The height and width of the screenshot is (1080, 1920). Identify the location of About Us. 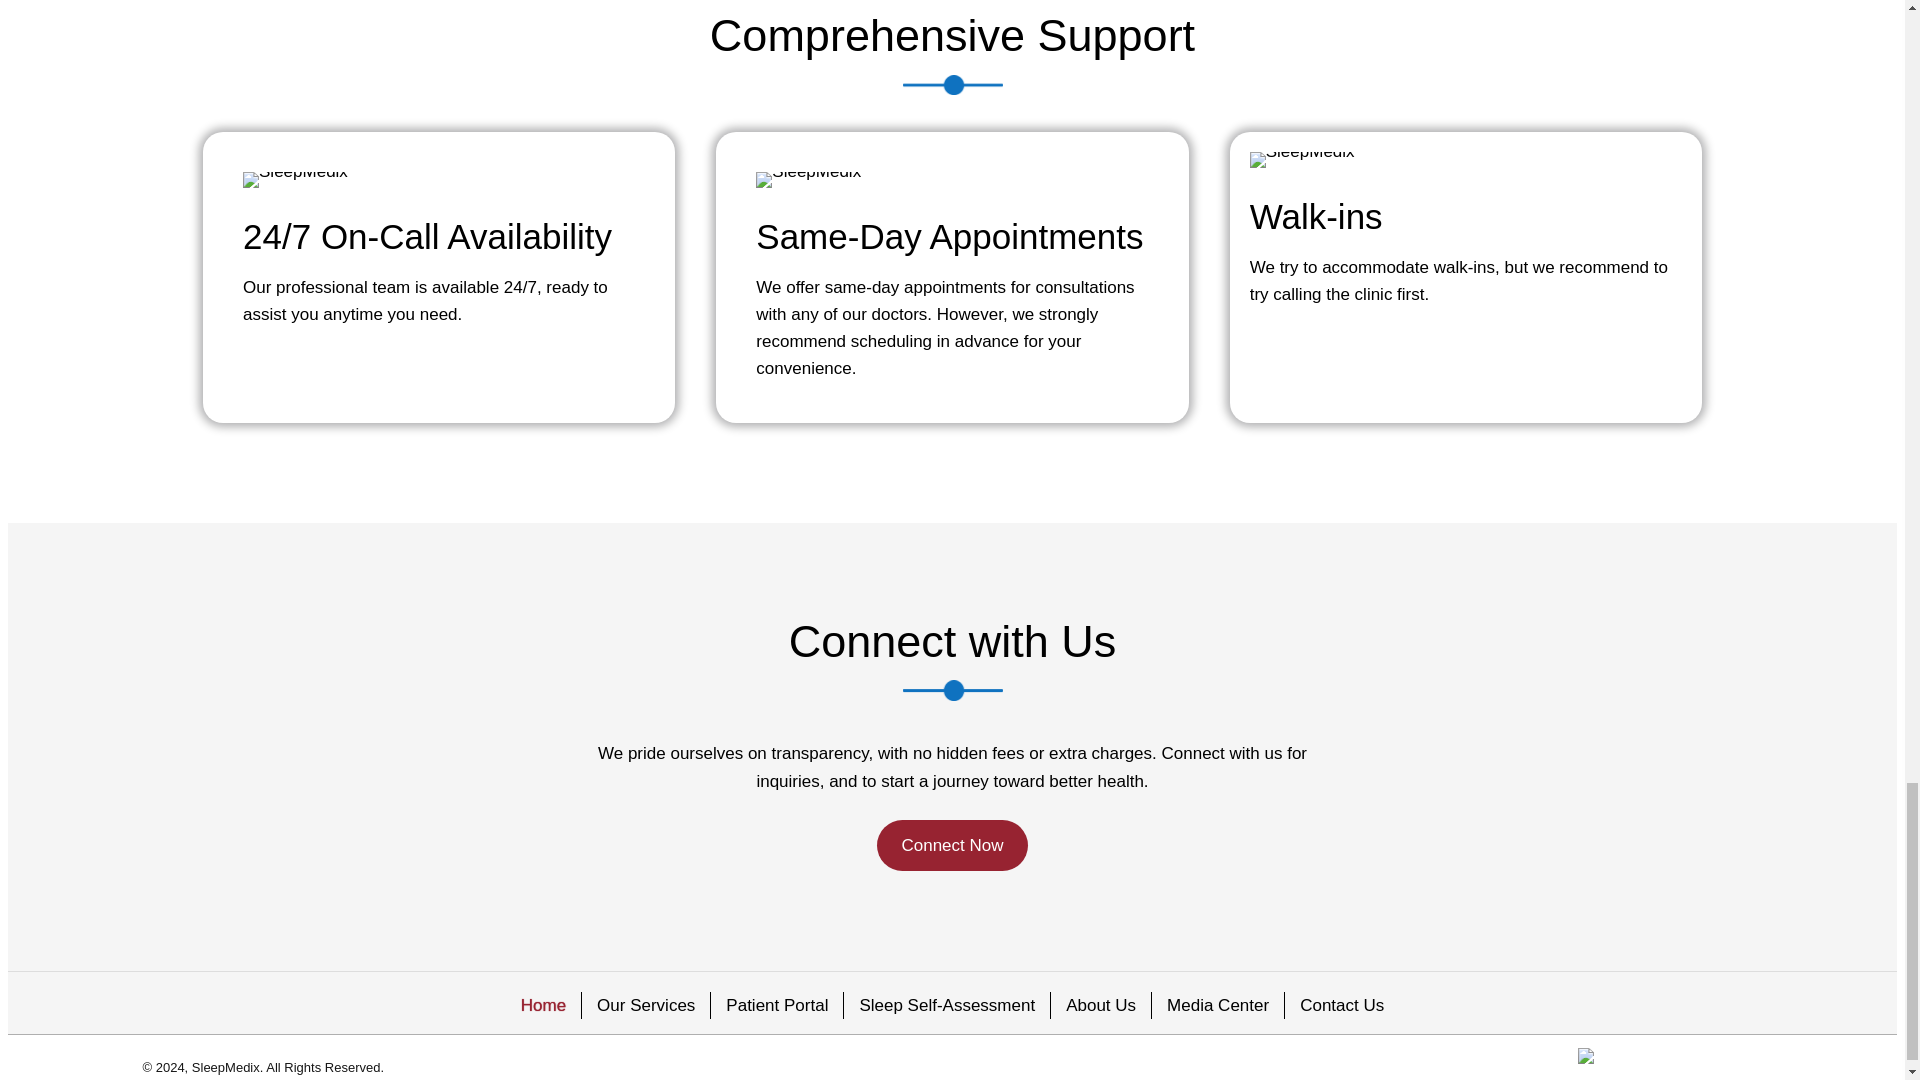
(1100, 1006).